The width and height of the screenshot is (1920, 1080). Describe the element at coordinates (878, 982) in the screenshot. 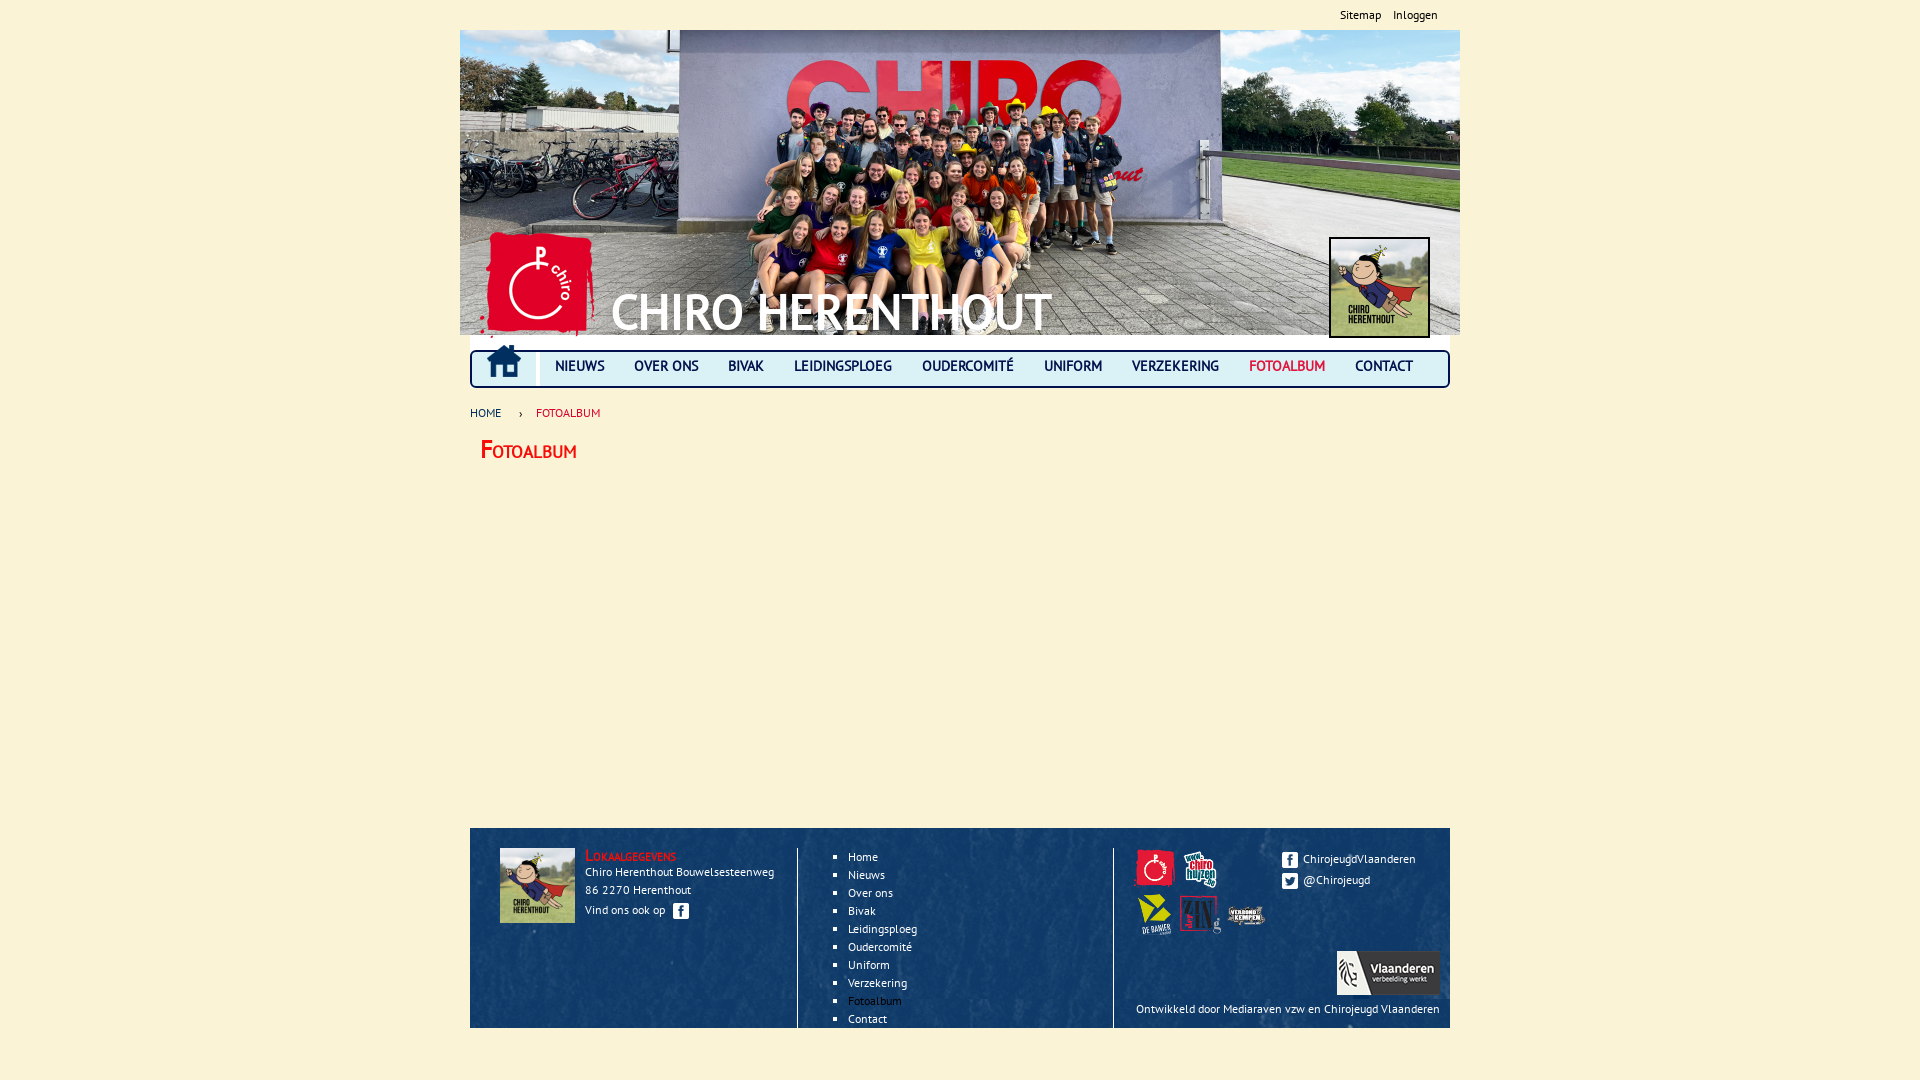

I see `Verzekering` at that location.